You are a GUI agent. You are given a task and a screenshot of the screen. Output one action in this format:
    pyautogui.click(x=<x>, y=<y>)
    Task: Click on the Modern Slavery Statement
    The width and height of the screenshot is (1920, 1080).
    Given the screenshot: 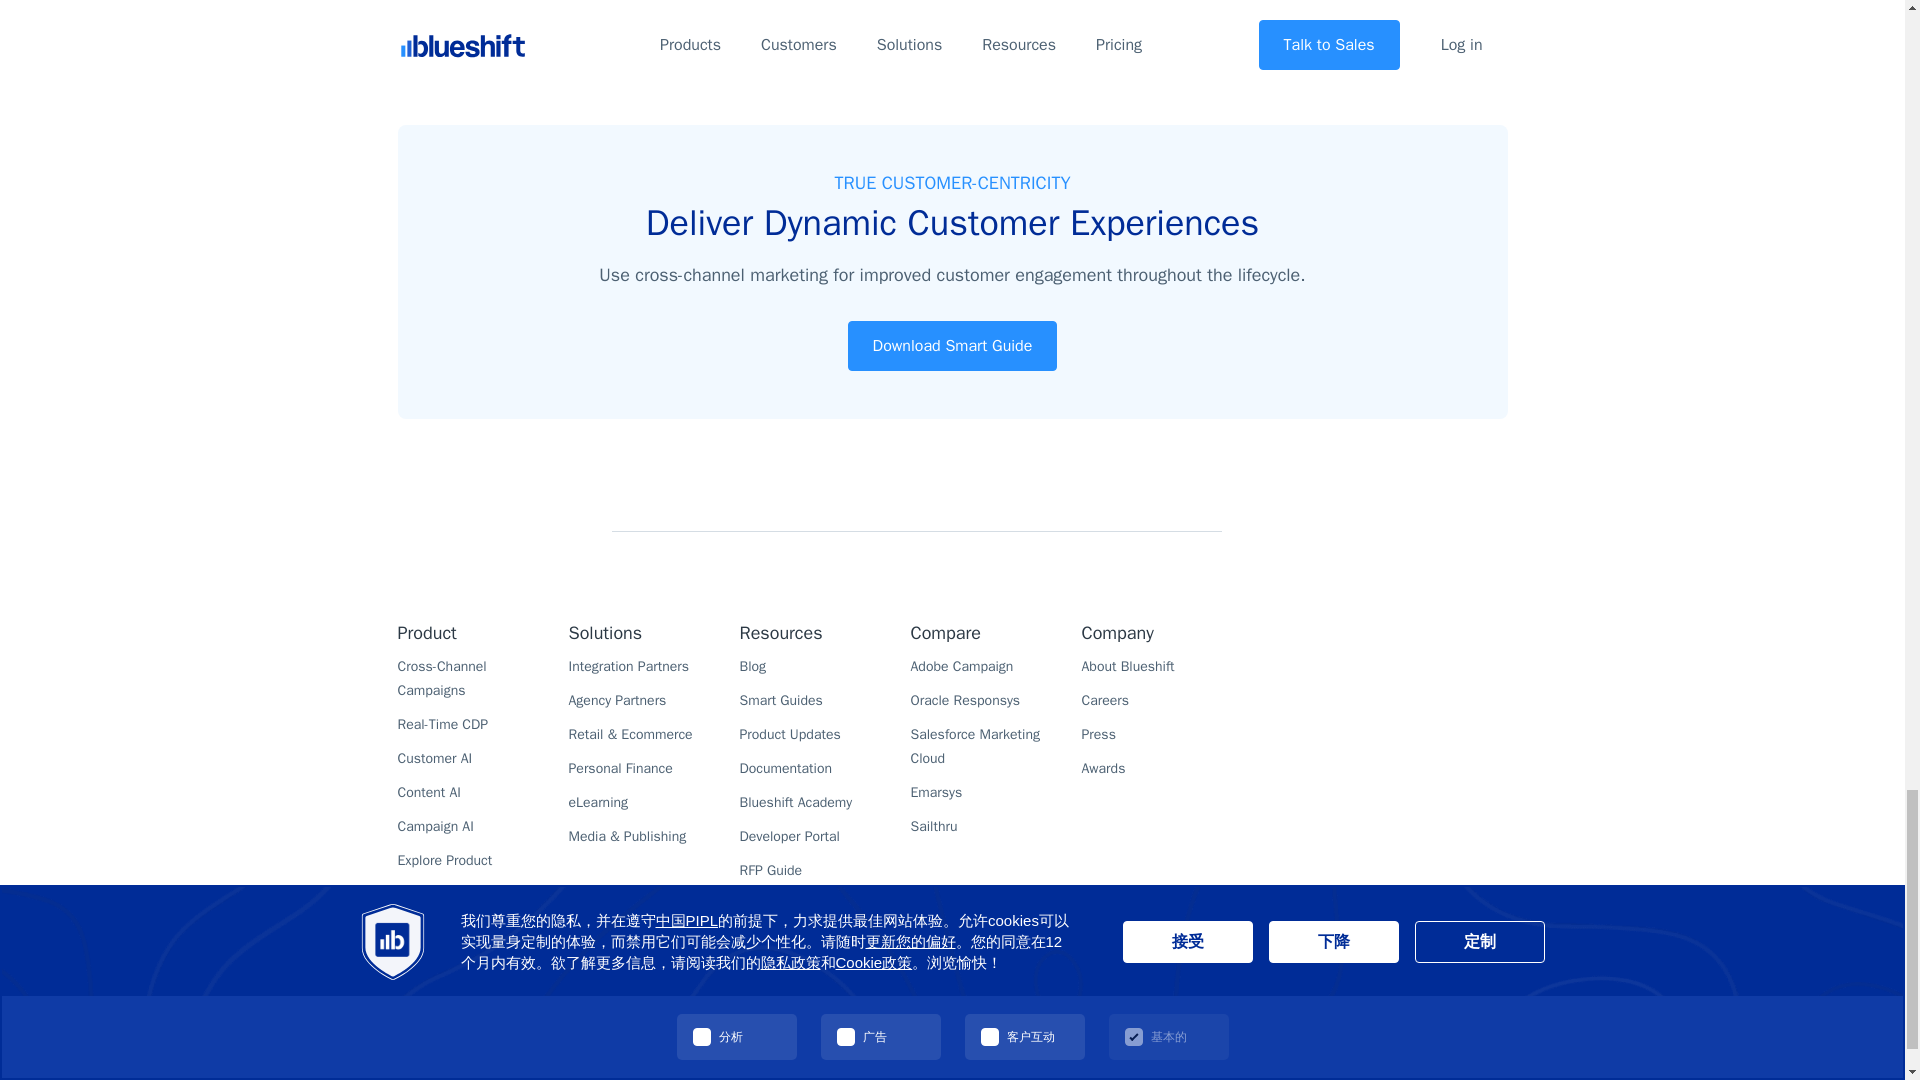 What is the action you would take?
    pyautogui.click(x=1204, y=1078)
    